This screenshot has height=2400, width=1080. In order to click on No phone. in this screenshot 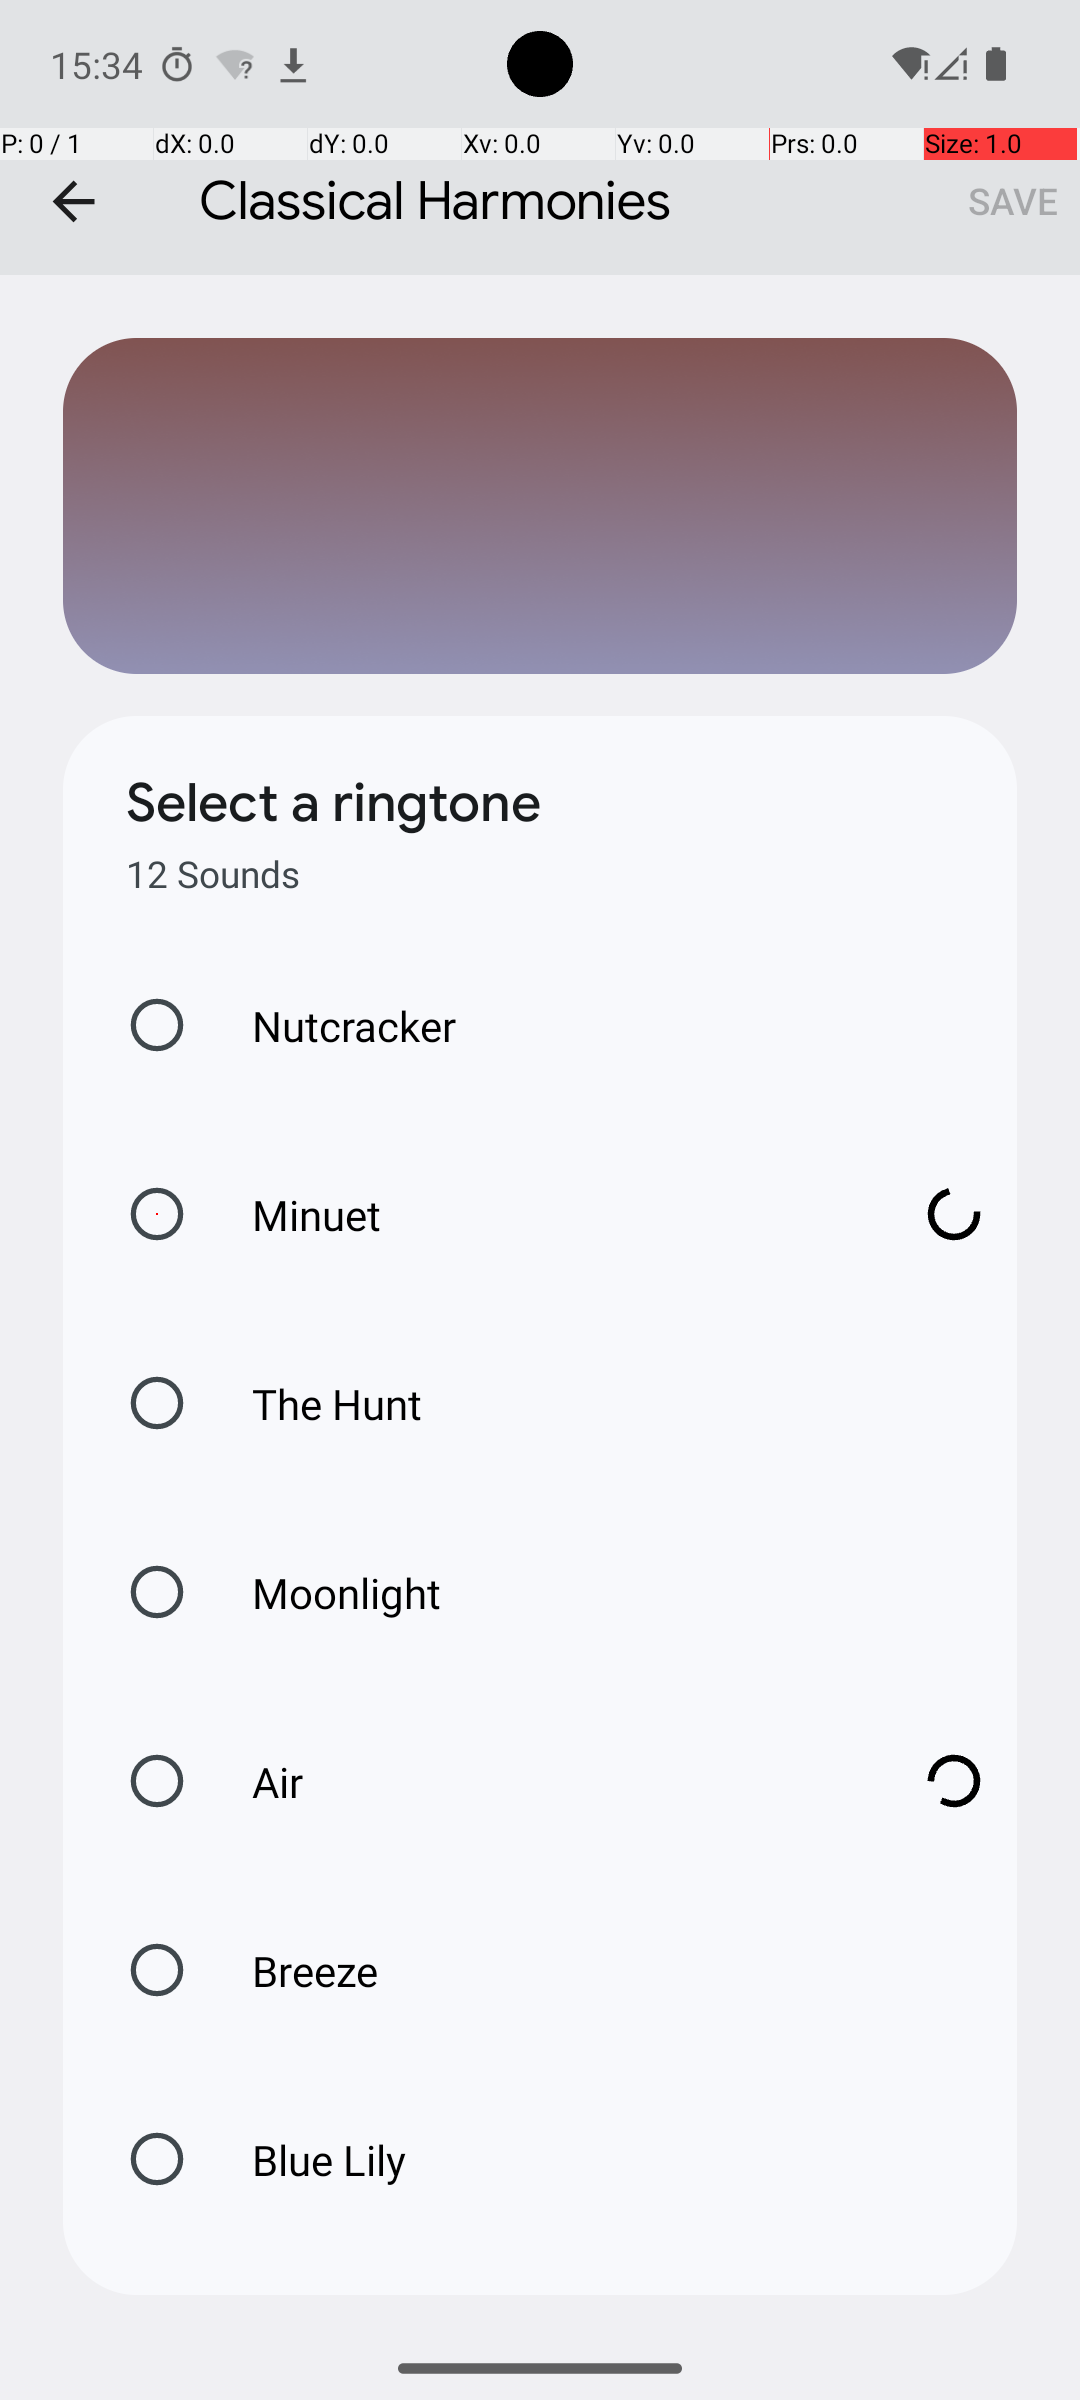, I will do `click(950, 64)`.